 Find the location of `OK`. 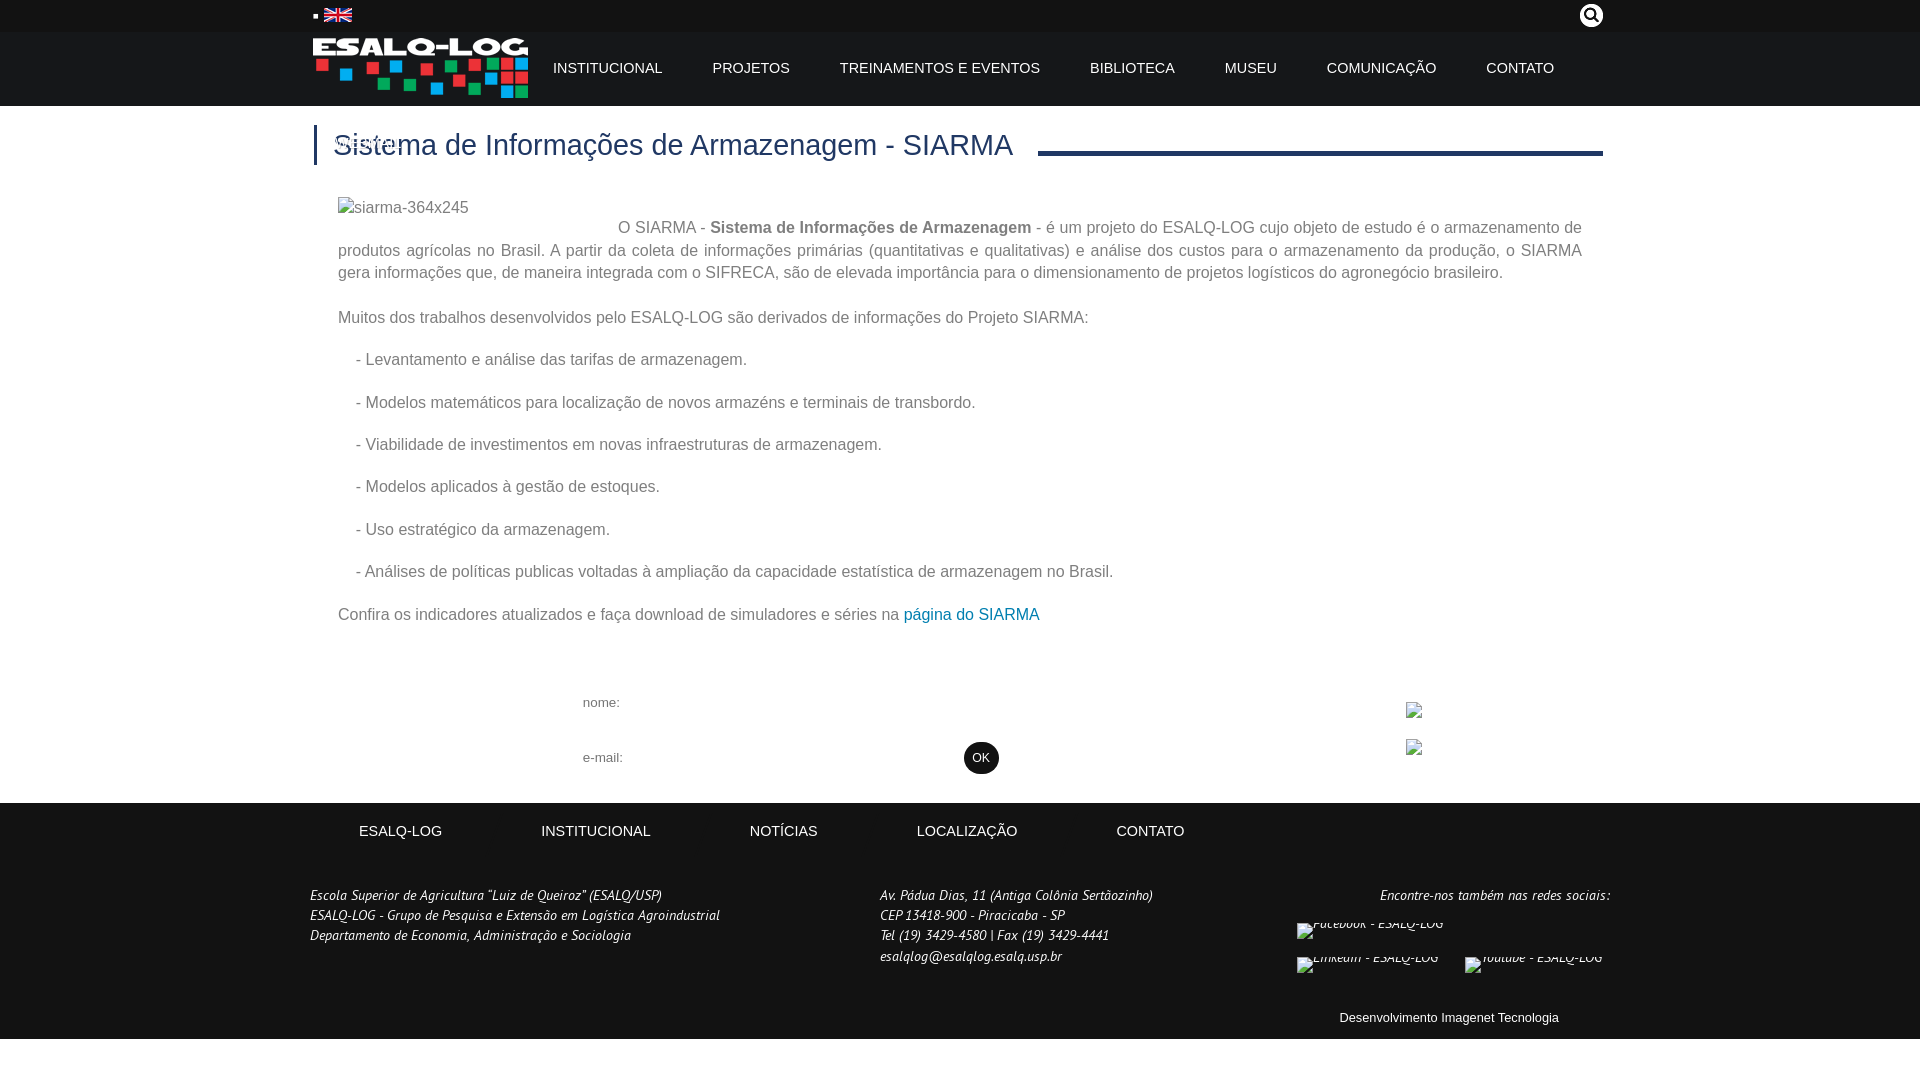

OK is located at coordinates (981, 758).